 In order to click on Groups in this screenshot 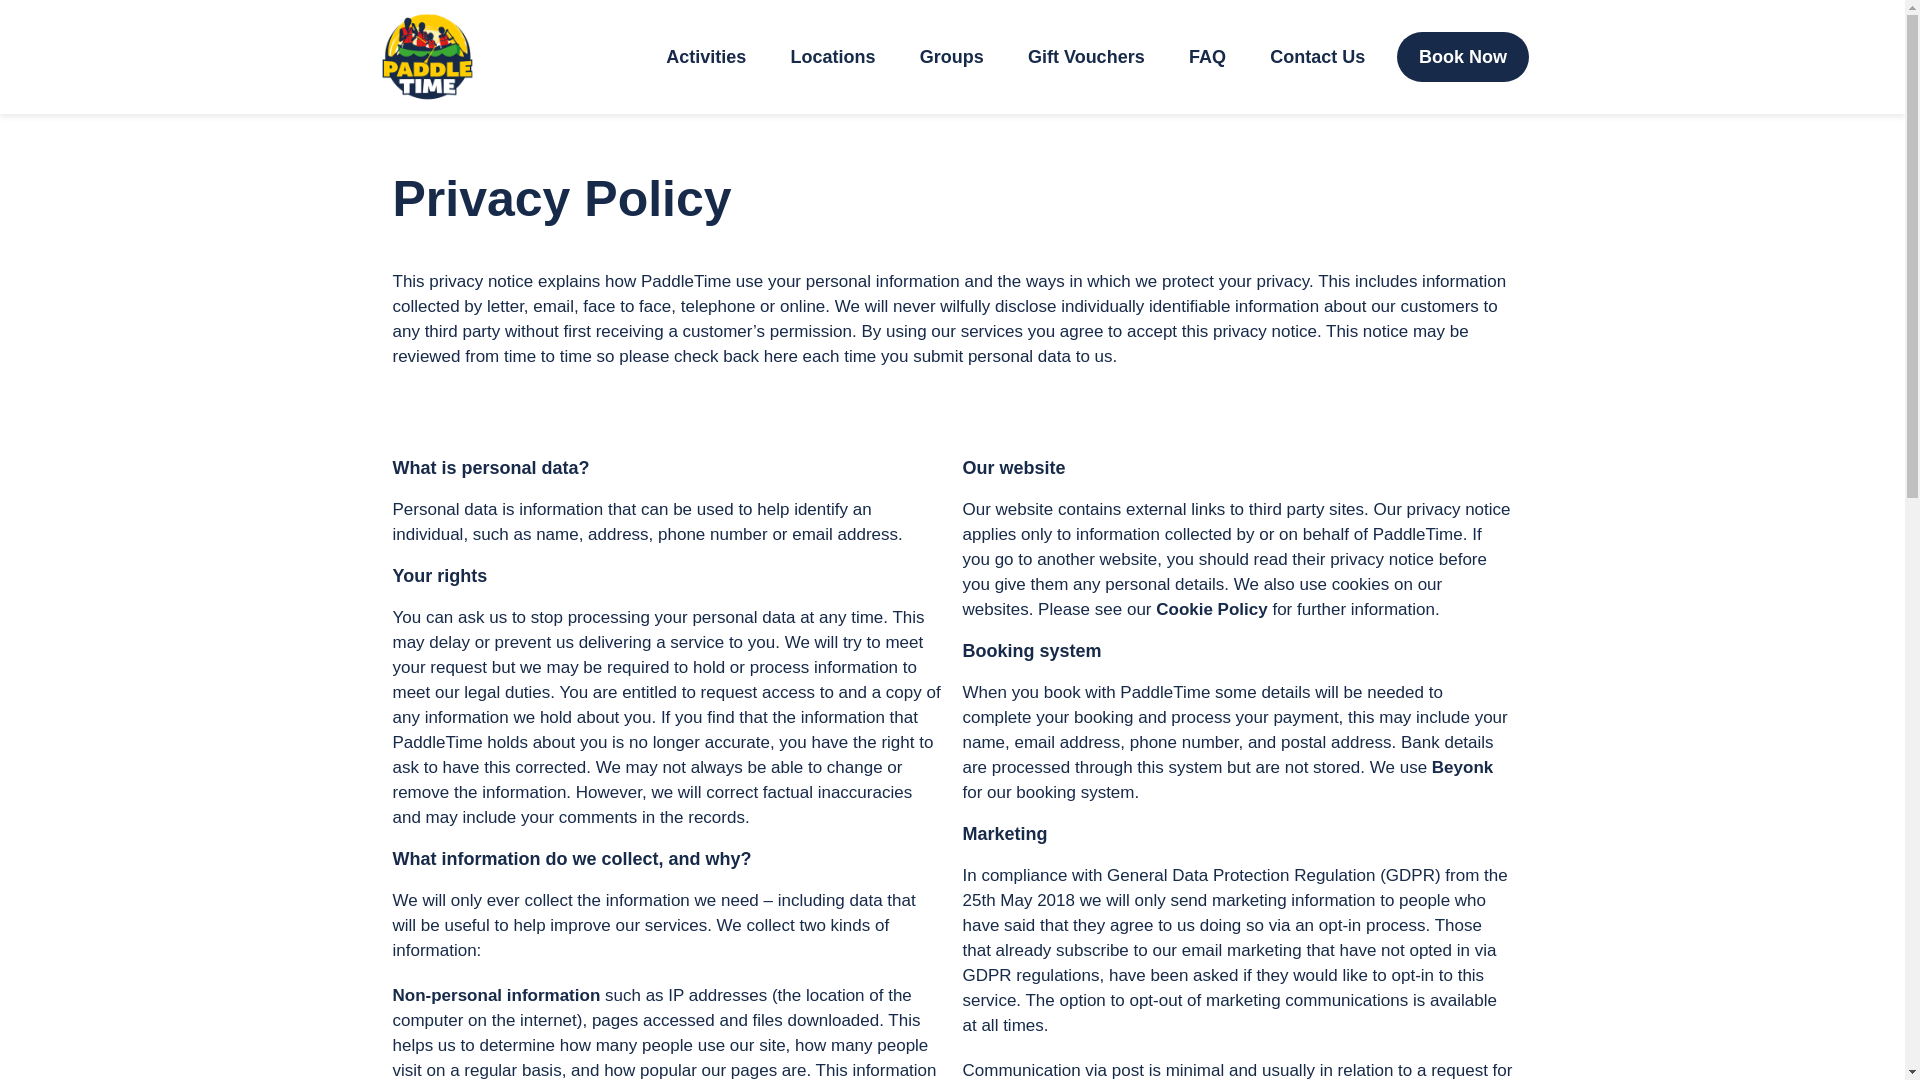, I will do `click(952, 57)`.